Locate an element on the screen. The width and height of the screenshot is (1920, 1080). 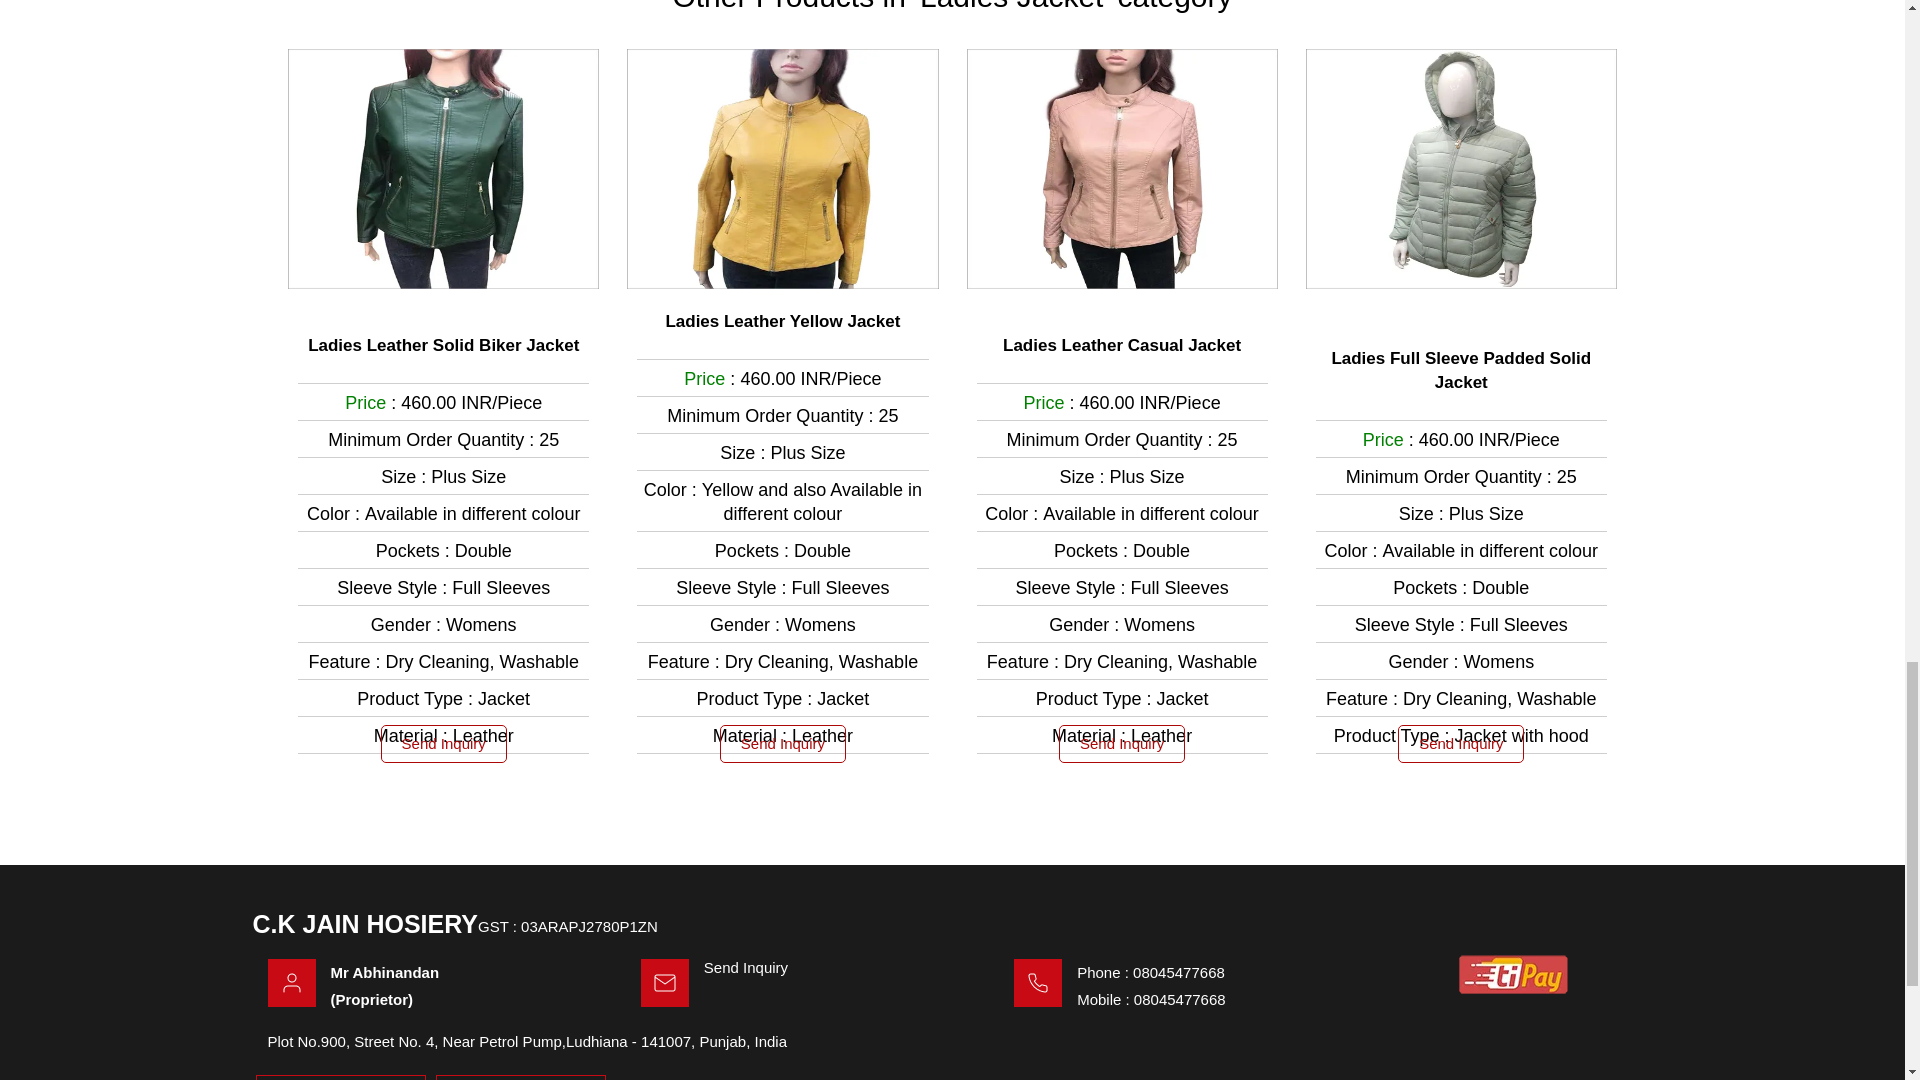
Ladies Leather Solid Biker Jacket is located at coordinates (443, 345).